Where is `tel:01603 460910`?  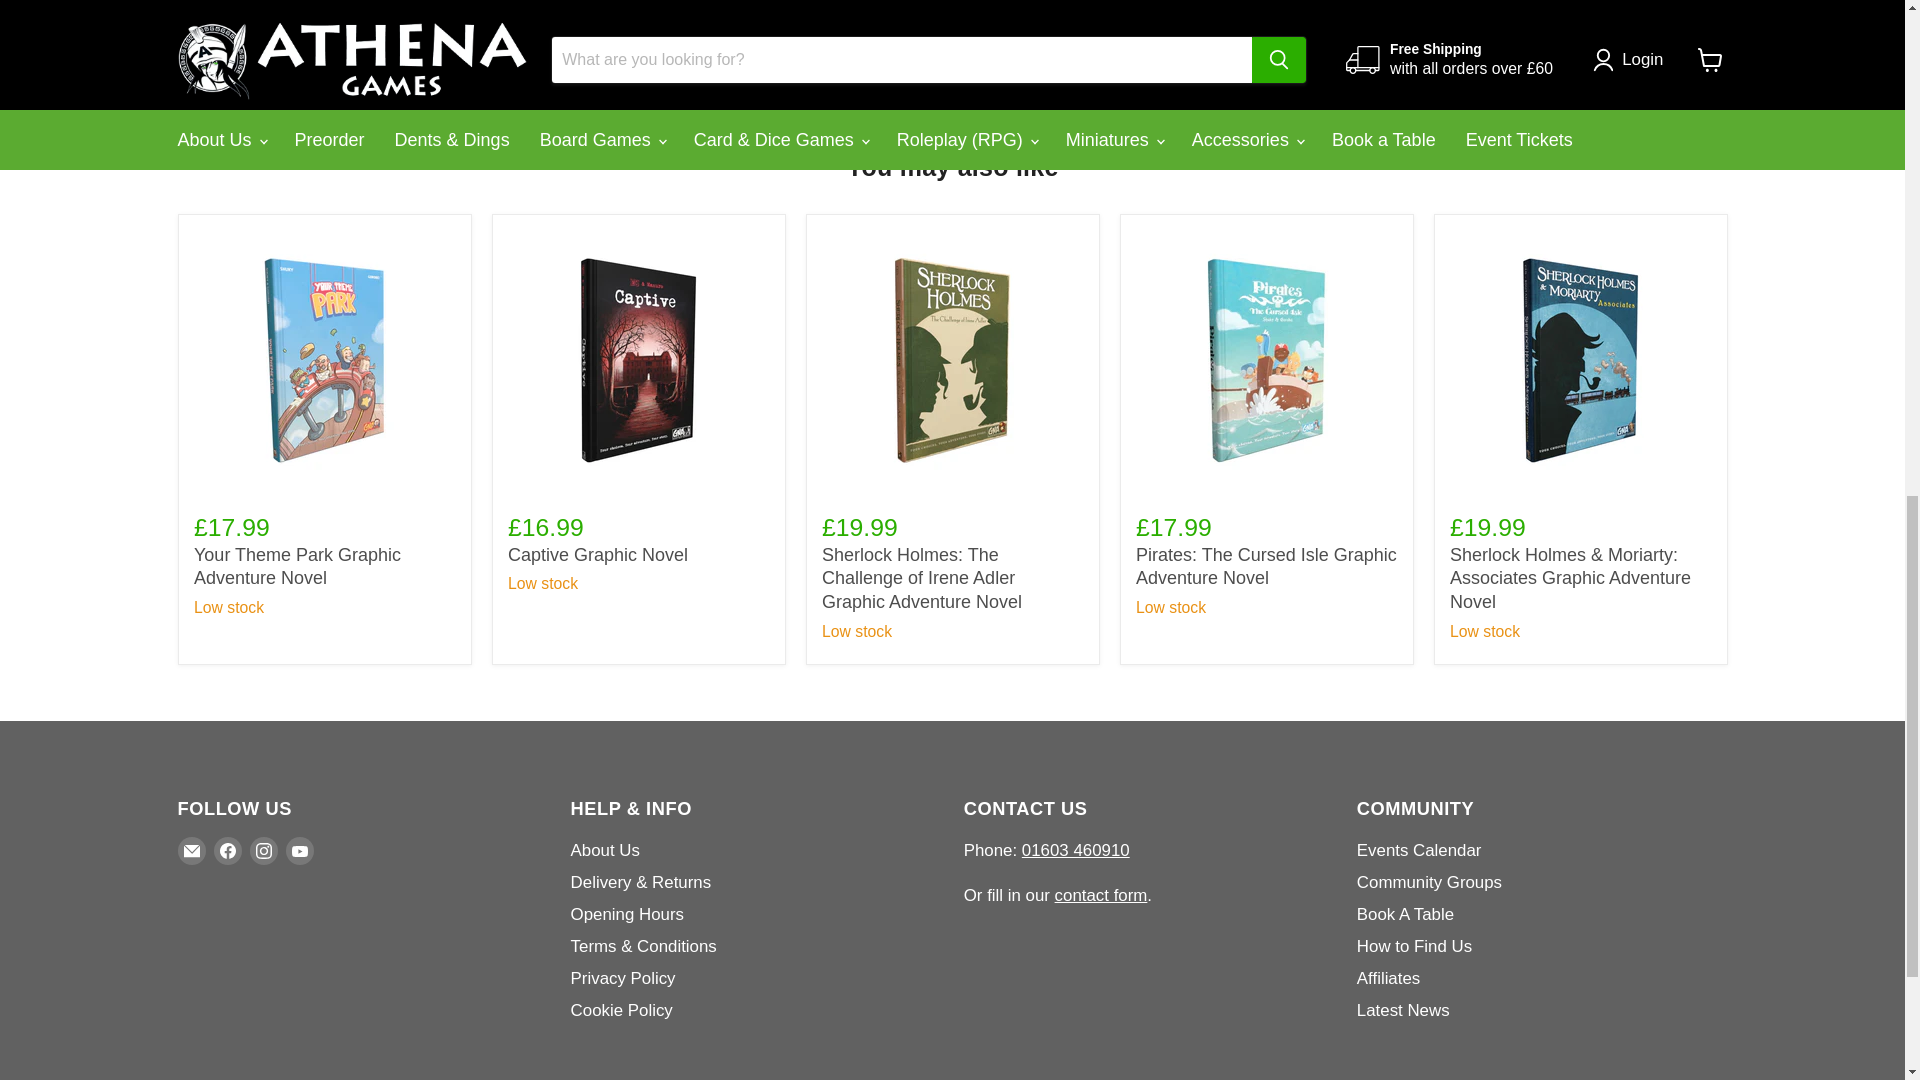
tel:01603 460910 is located at coordinates (1076, 850).